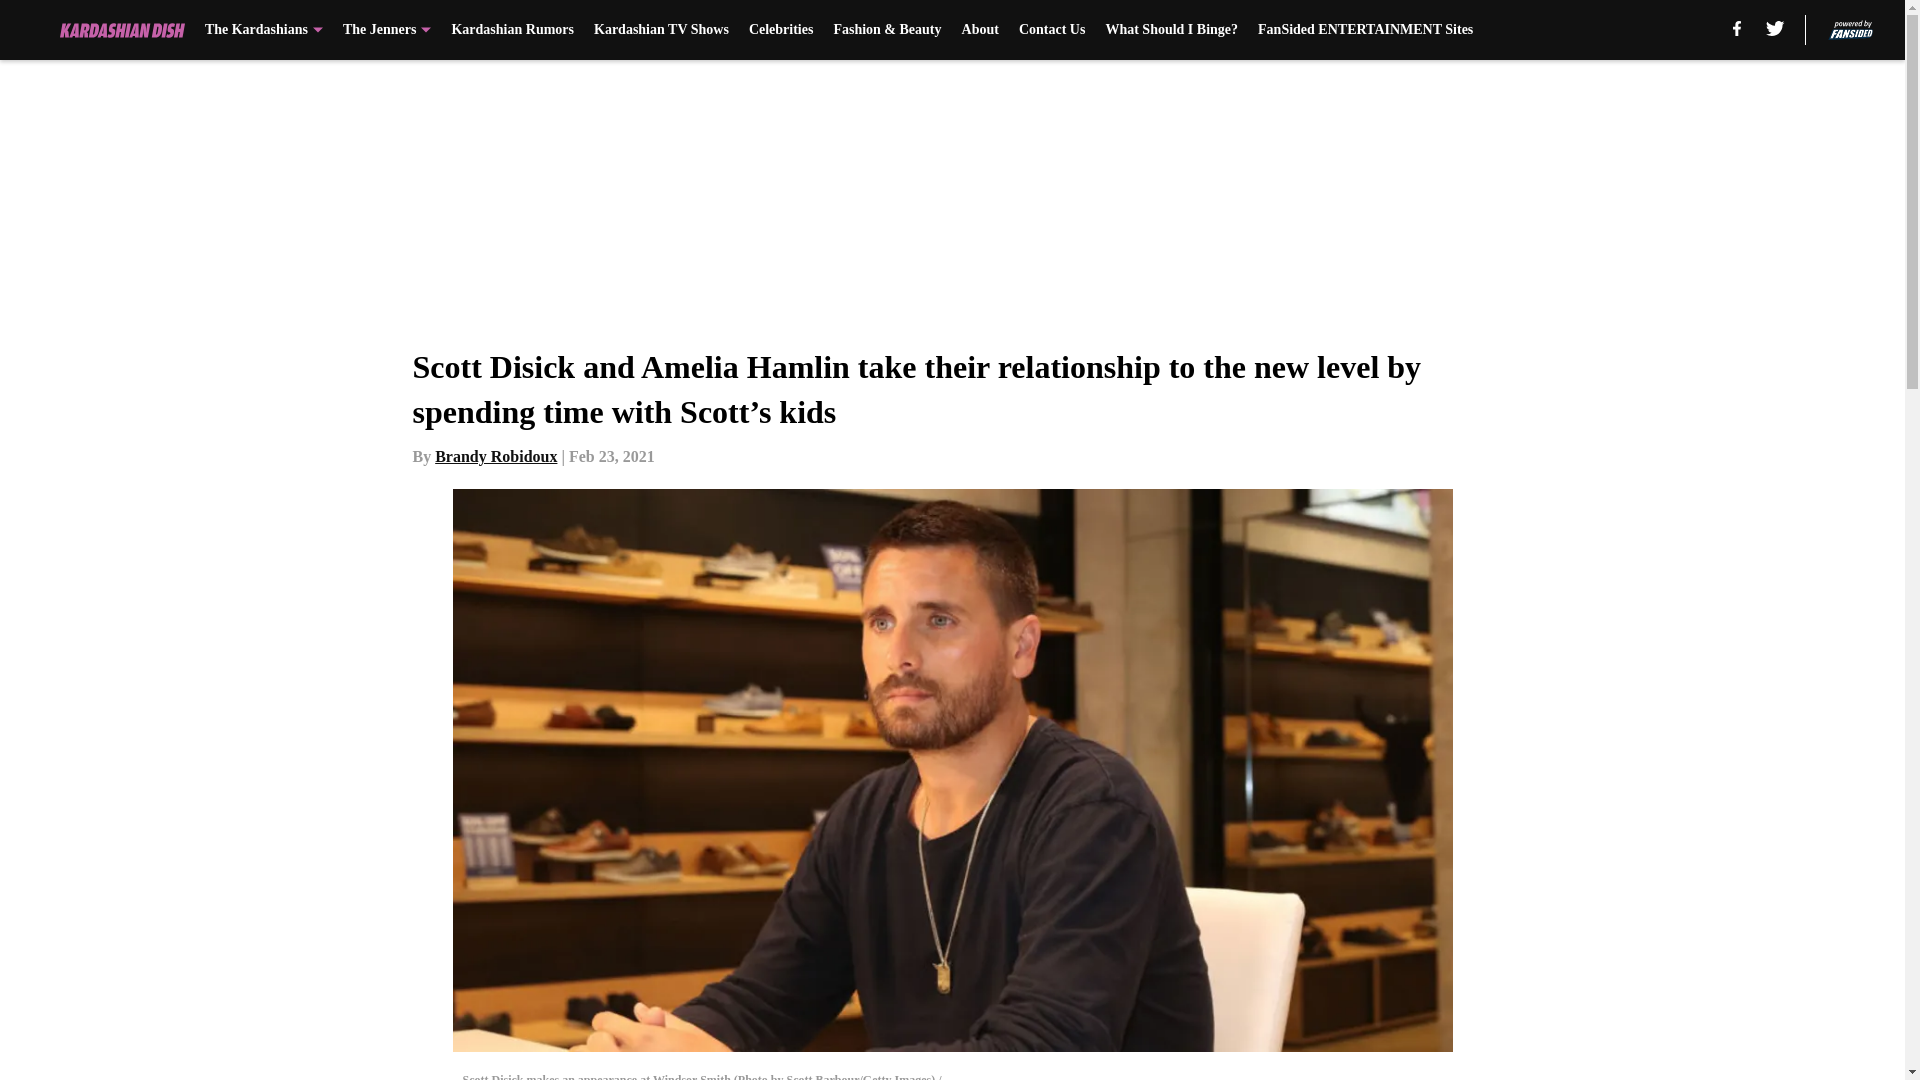 This screenshot has height=1080, width=1920. Describe the element at coordinates (661, 30) in the screenshot. I see `Kardashian TV Shows` at that location.